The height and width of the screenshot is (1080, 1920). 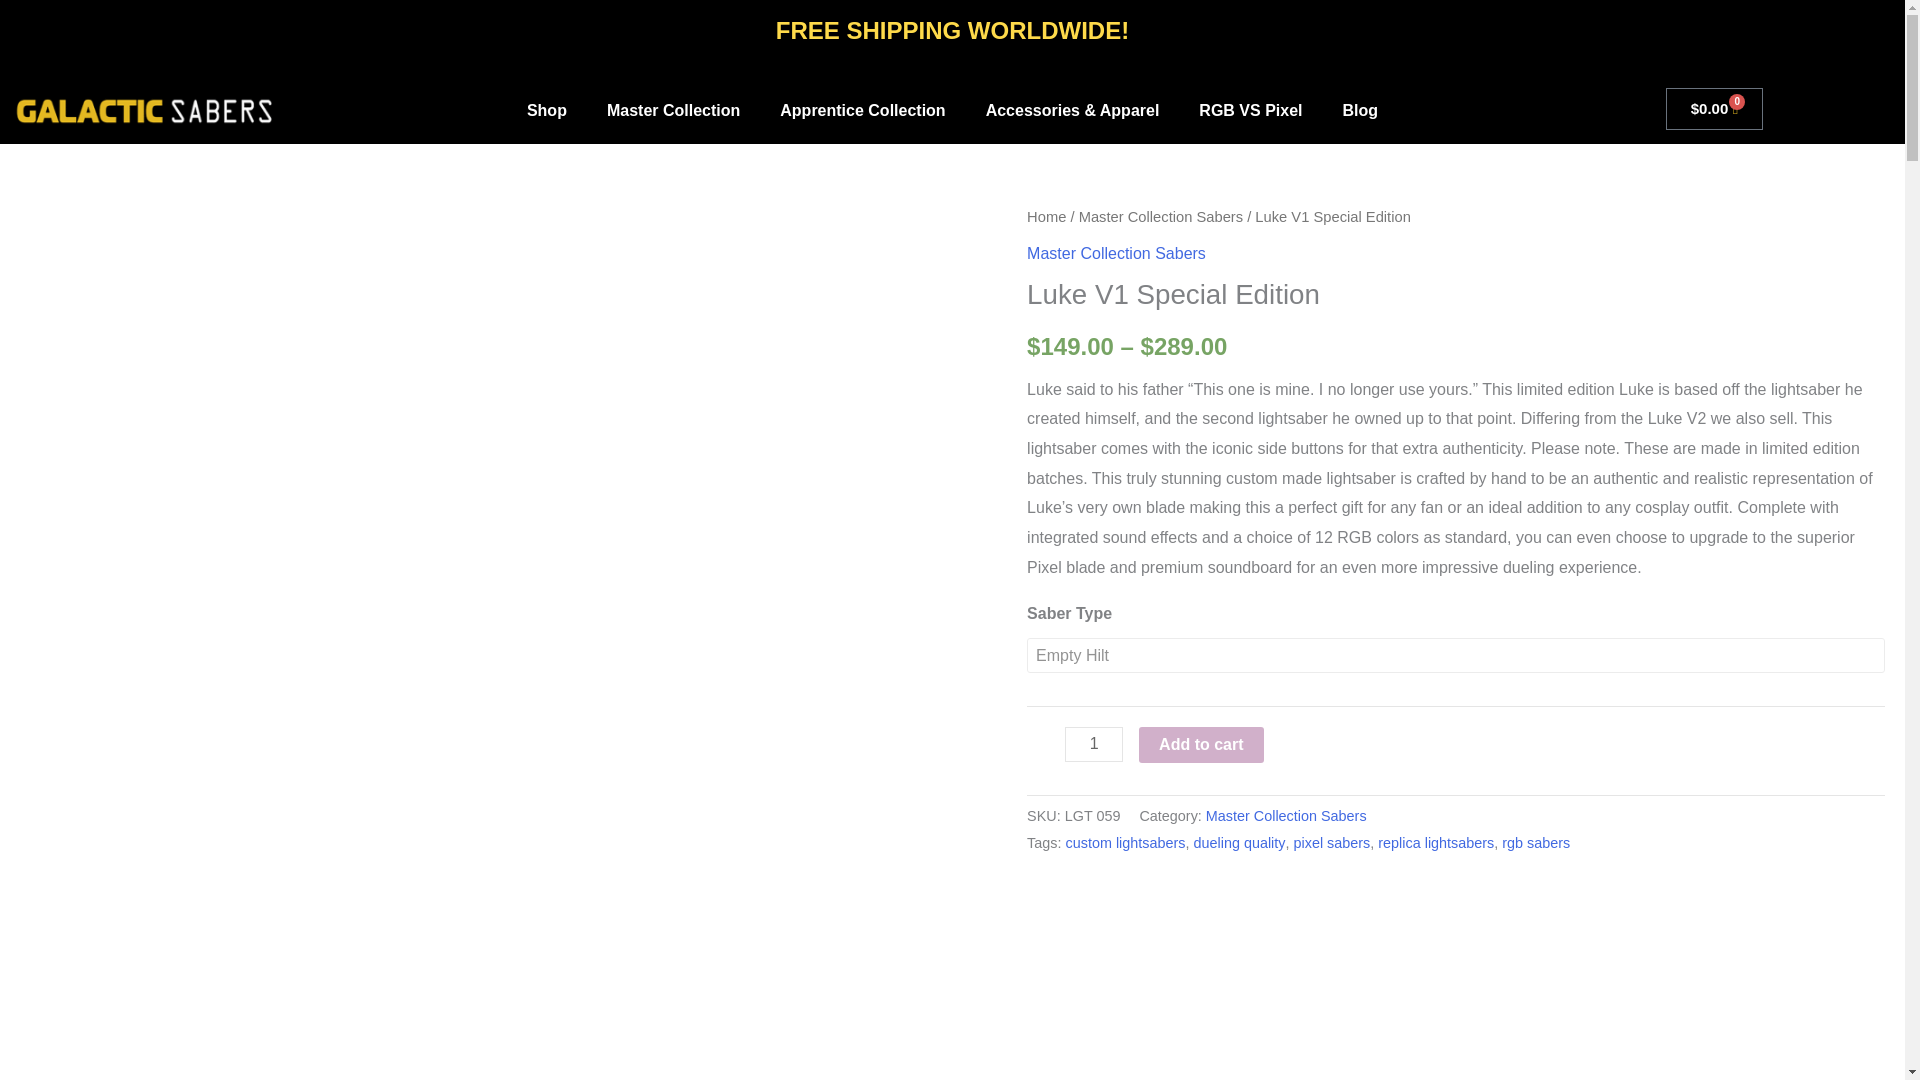 I want to click on Shop, so click(x=546, y=110).